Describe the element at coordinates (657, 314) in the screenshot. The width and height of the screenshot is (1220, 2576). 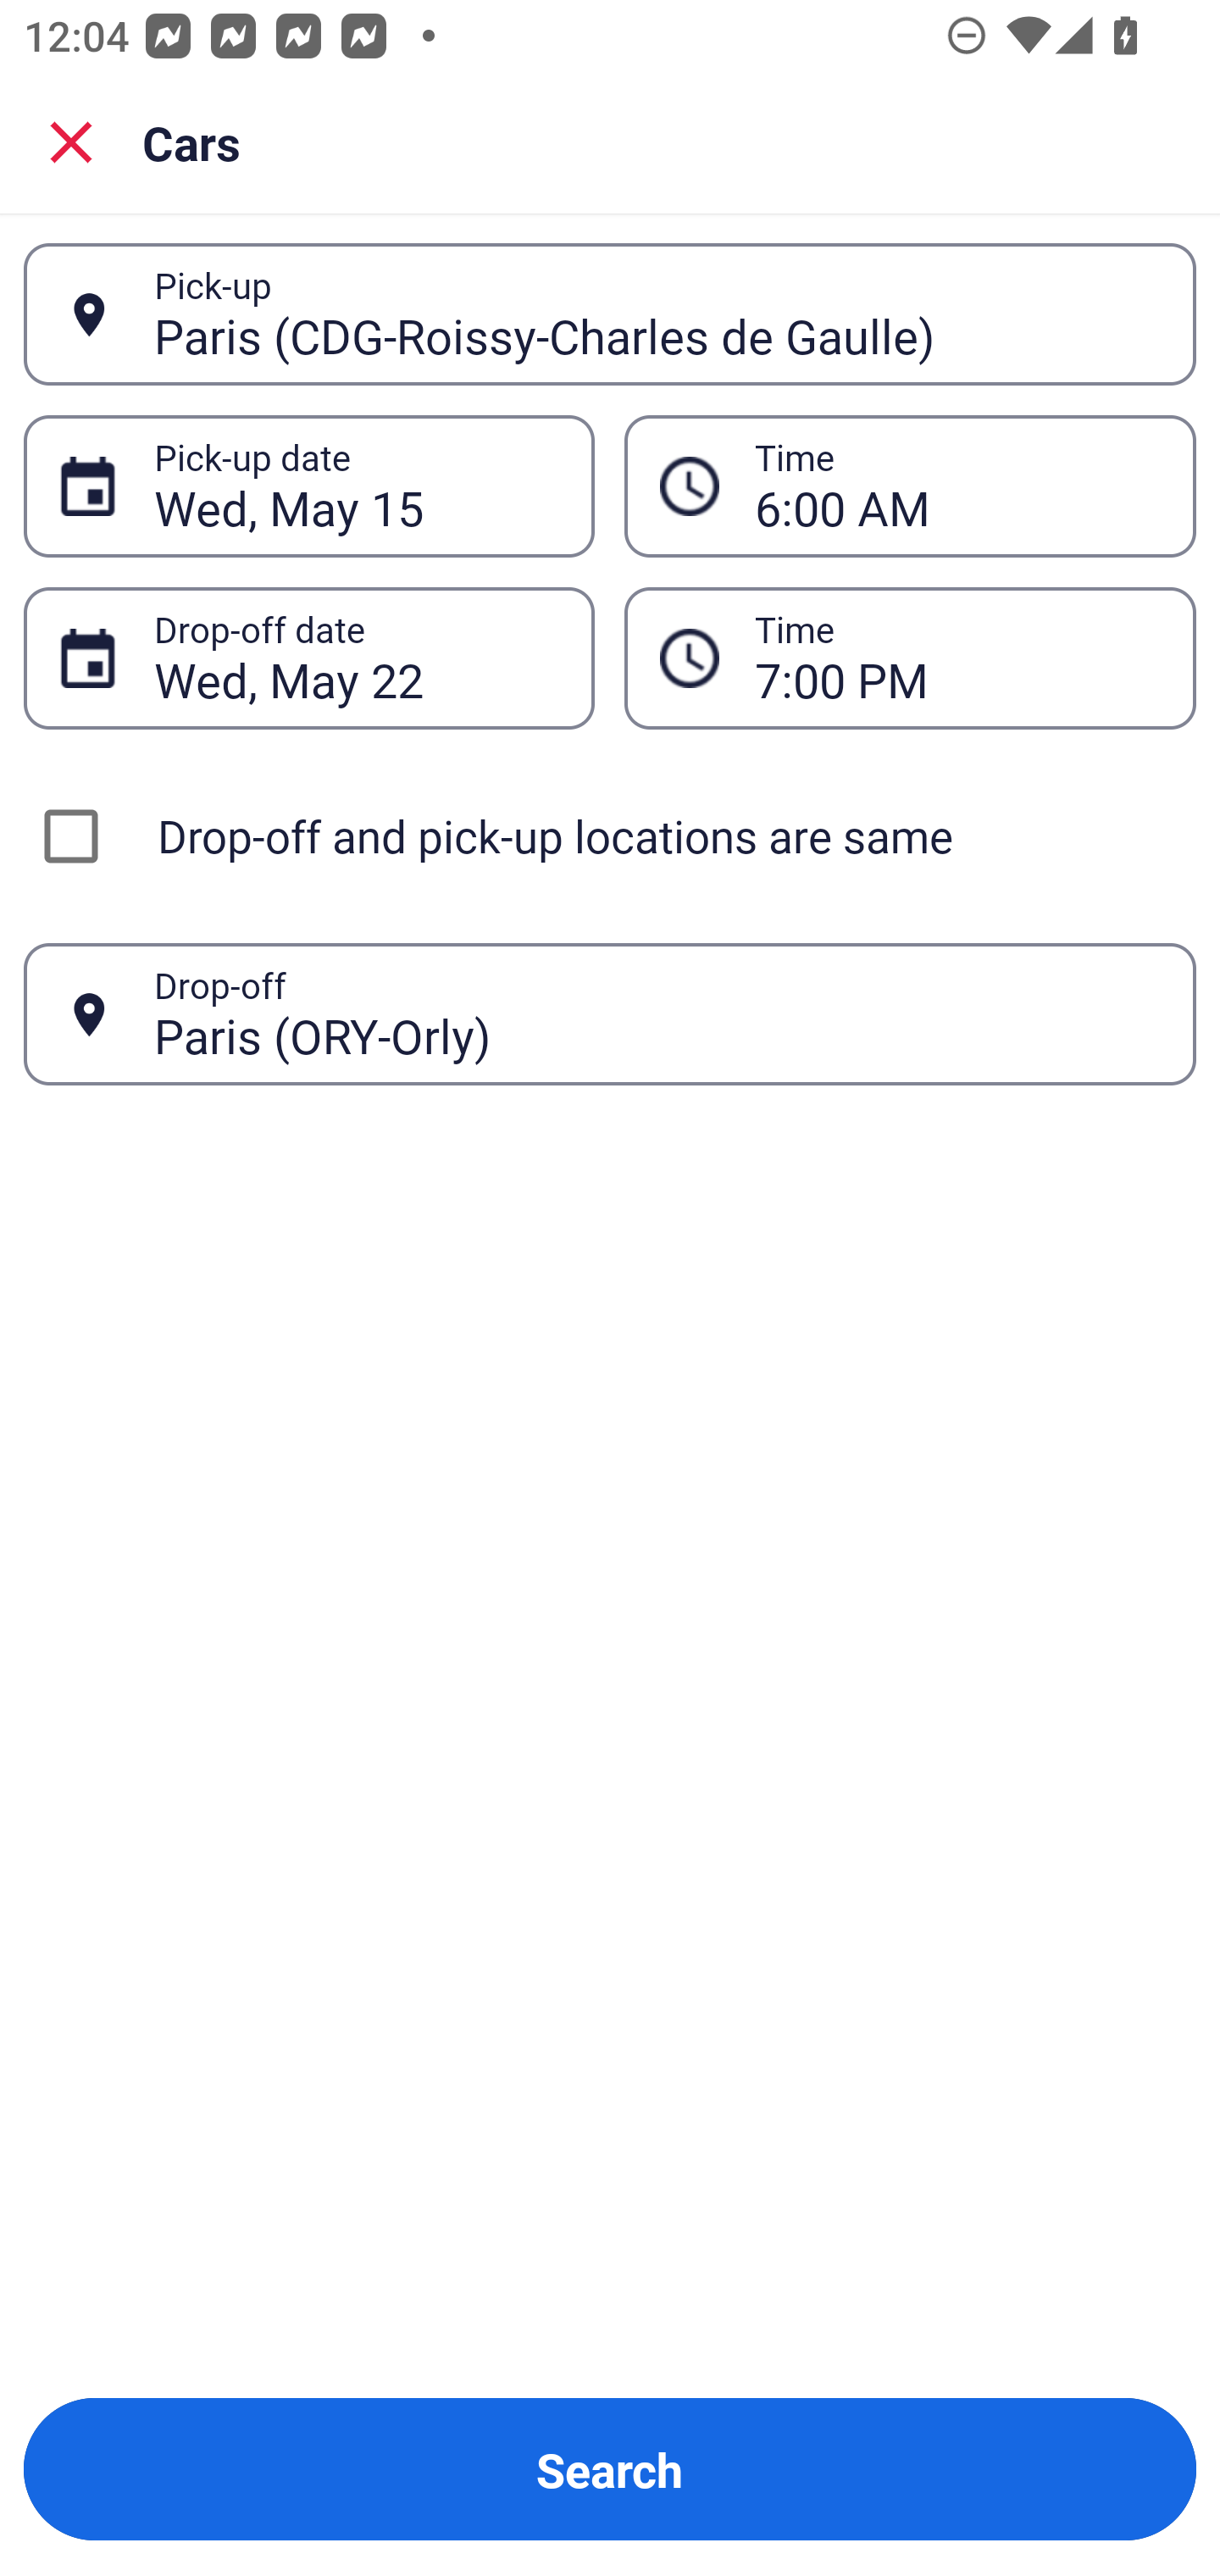
I see `Paris (CDG-Roissy-Charles de Gaulle)` at that location.